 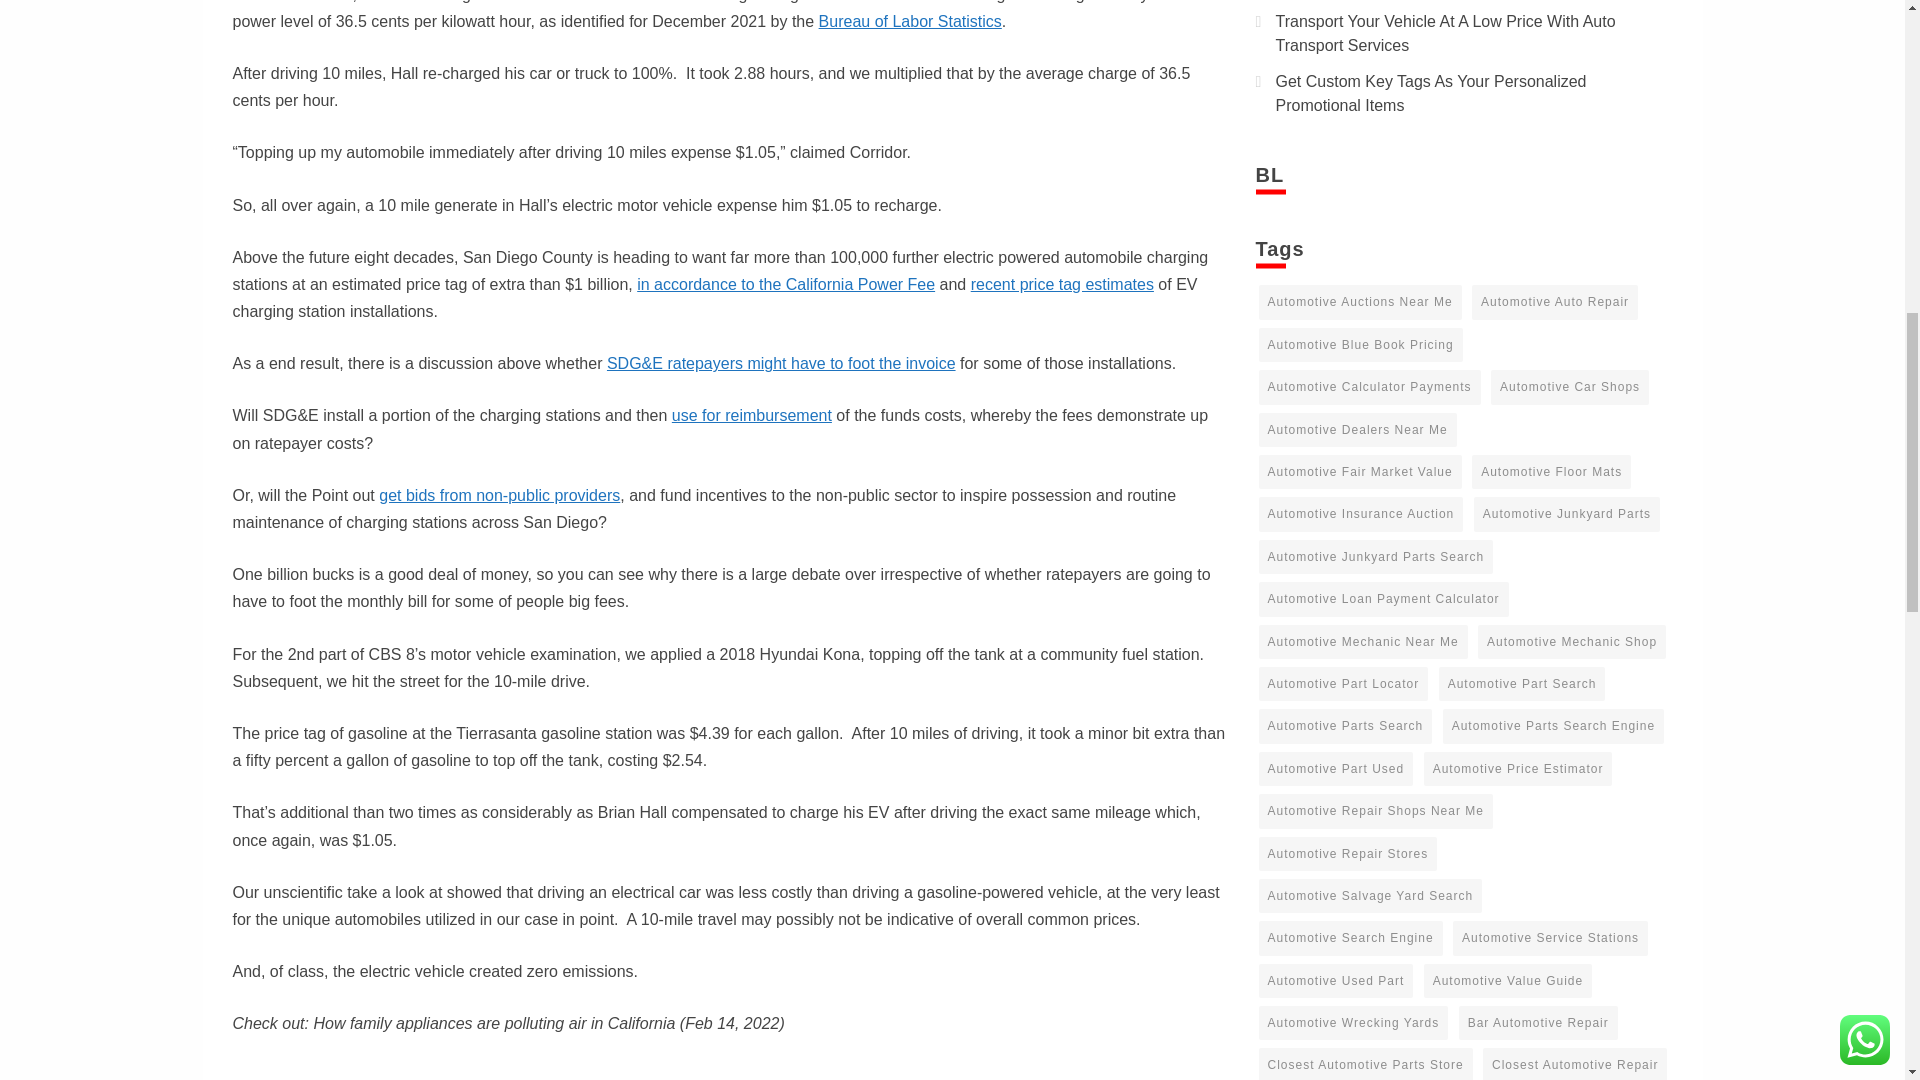 I want to click on get bids from non-public providers, so click(x=499, y=496).